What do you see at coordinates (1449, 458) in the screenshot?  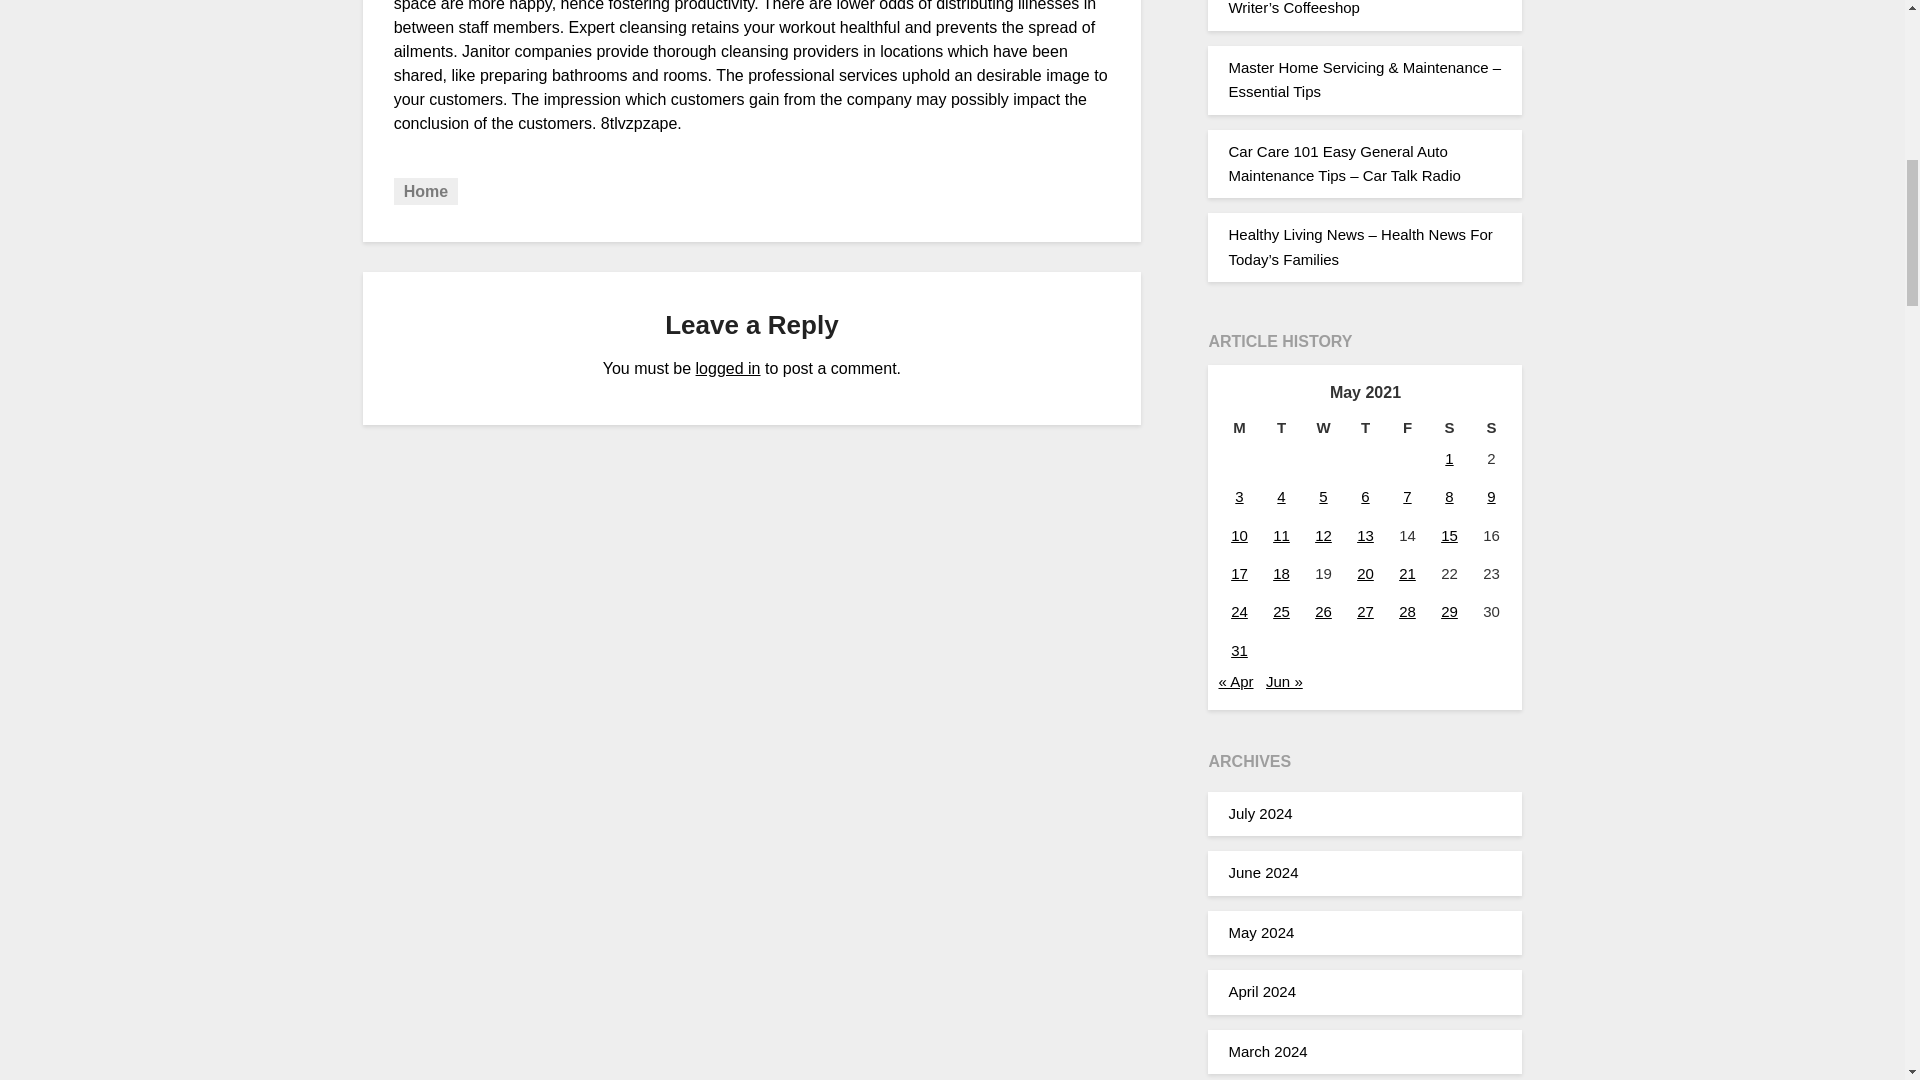 I see `1` at bounding box center [1449, 458].